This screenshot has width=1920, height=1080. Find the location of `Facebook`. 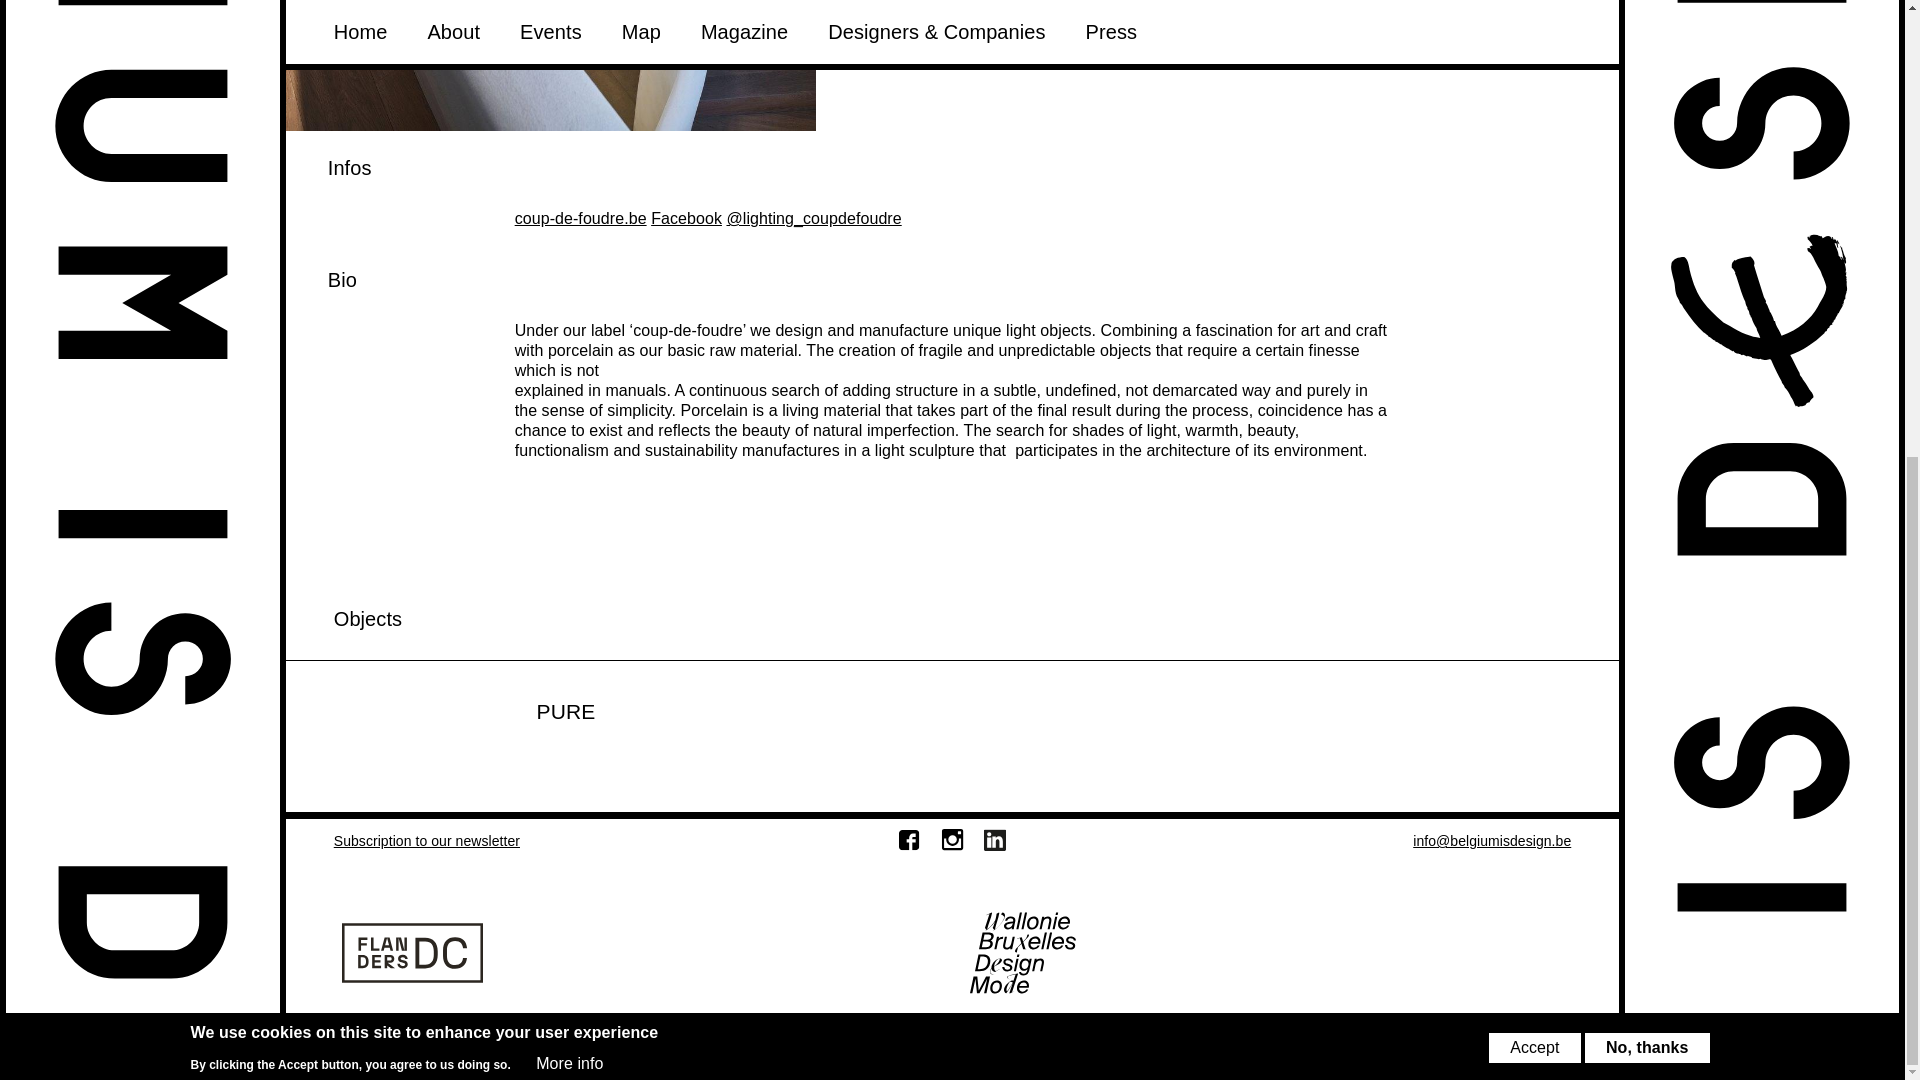

Facebook is located at coordinates (686, 218).